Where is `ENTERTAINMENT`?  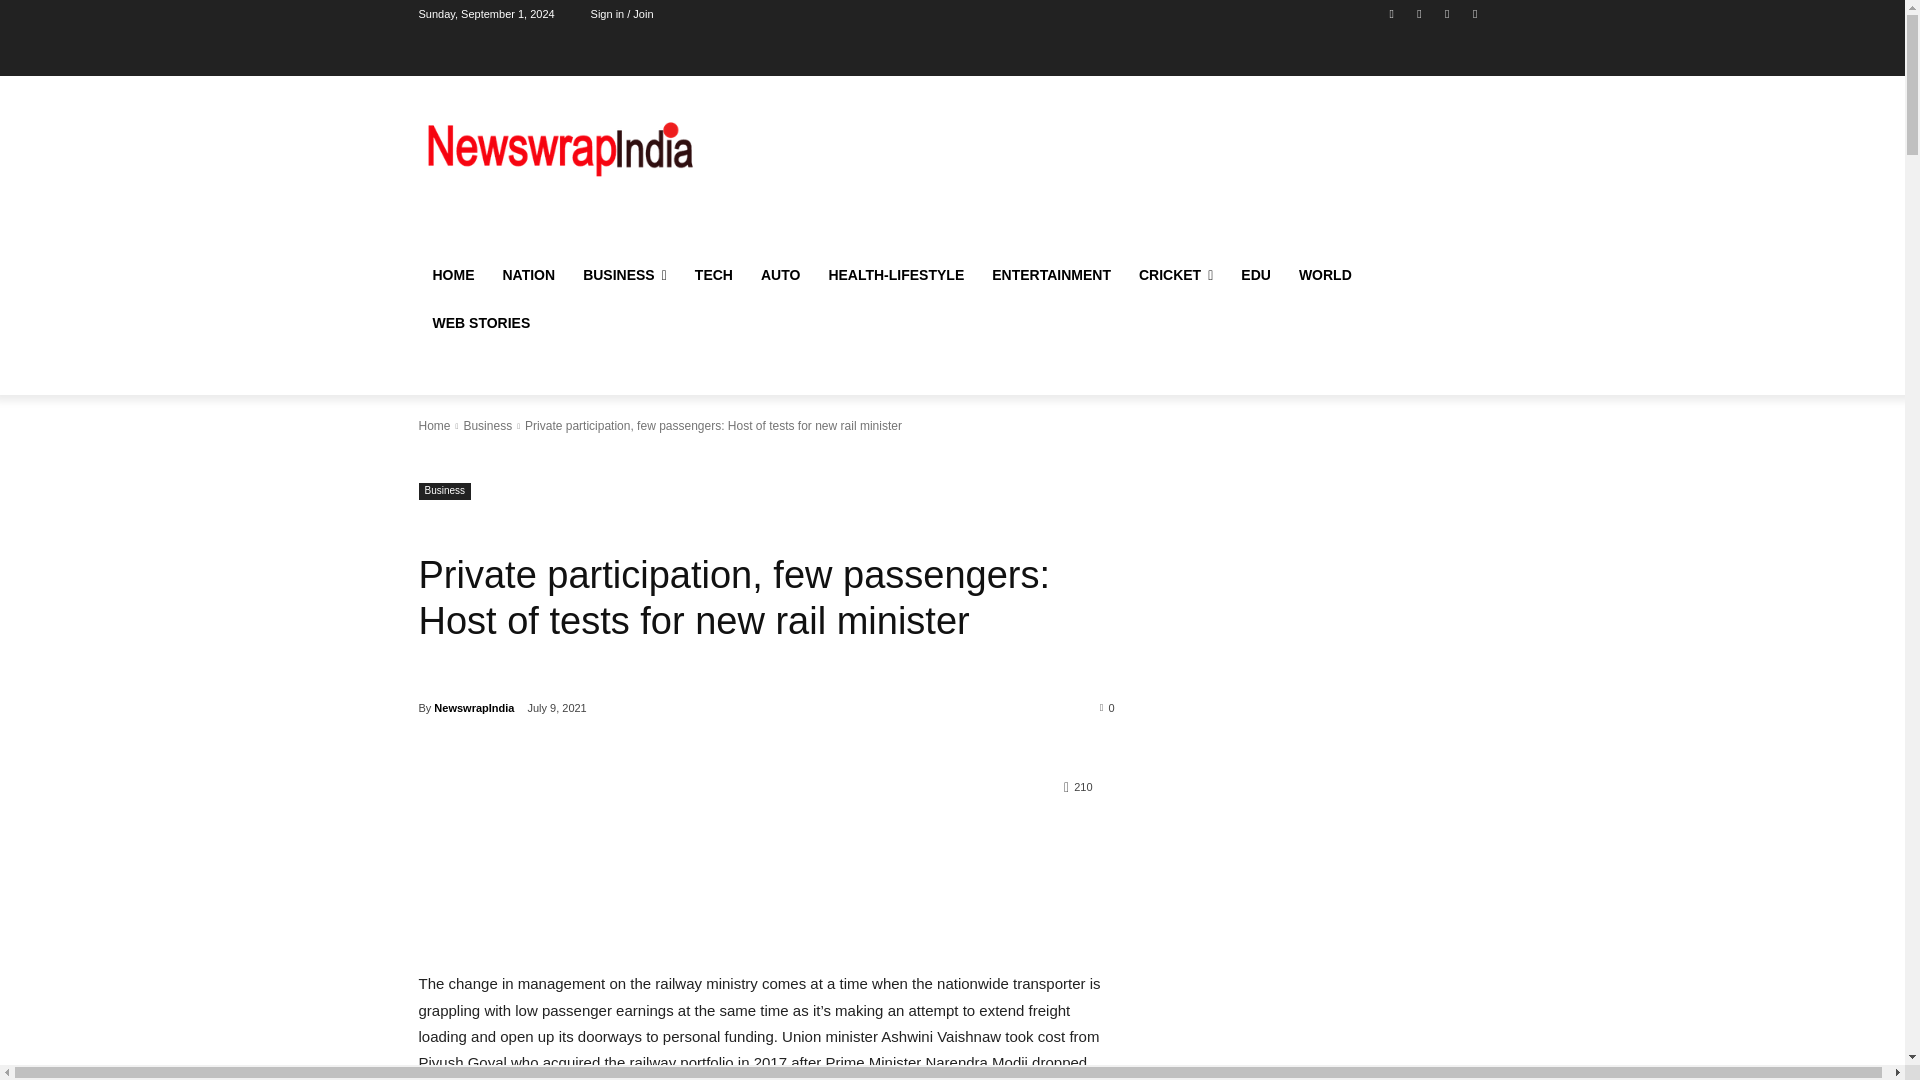 ENTERTAINMENT is located at coordinates (1051, 274).